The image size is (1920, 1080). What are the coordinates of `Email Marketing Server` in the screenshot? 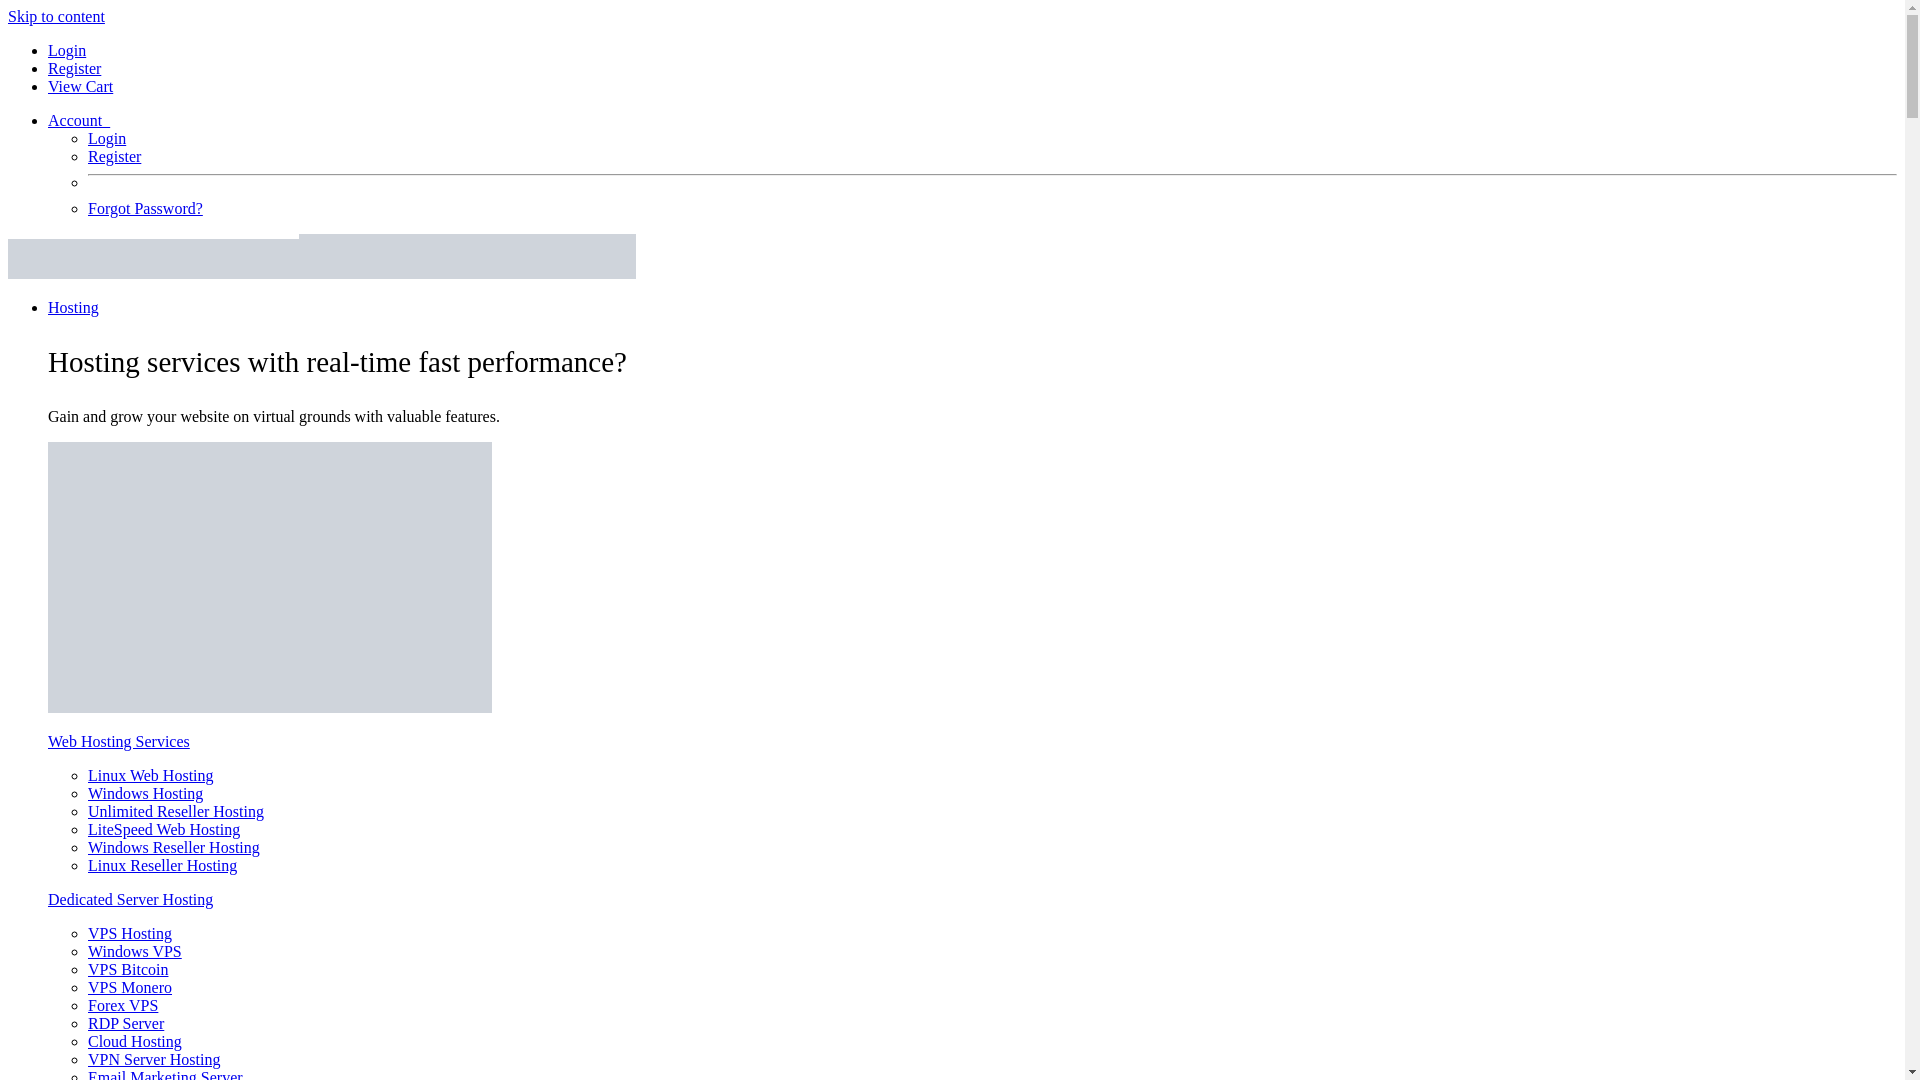 It's located at (166, 1074).